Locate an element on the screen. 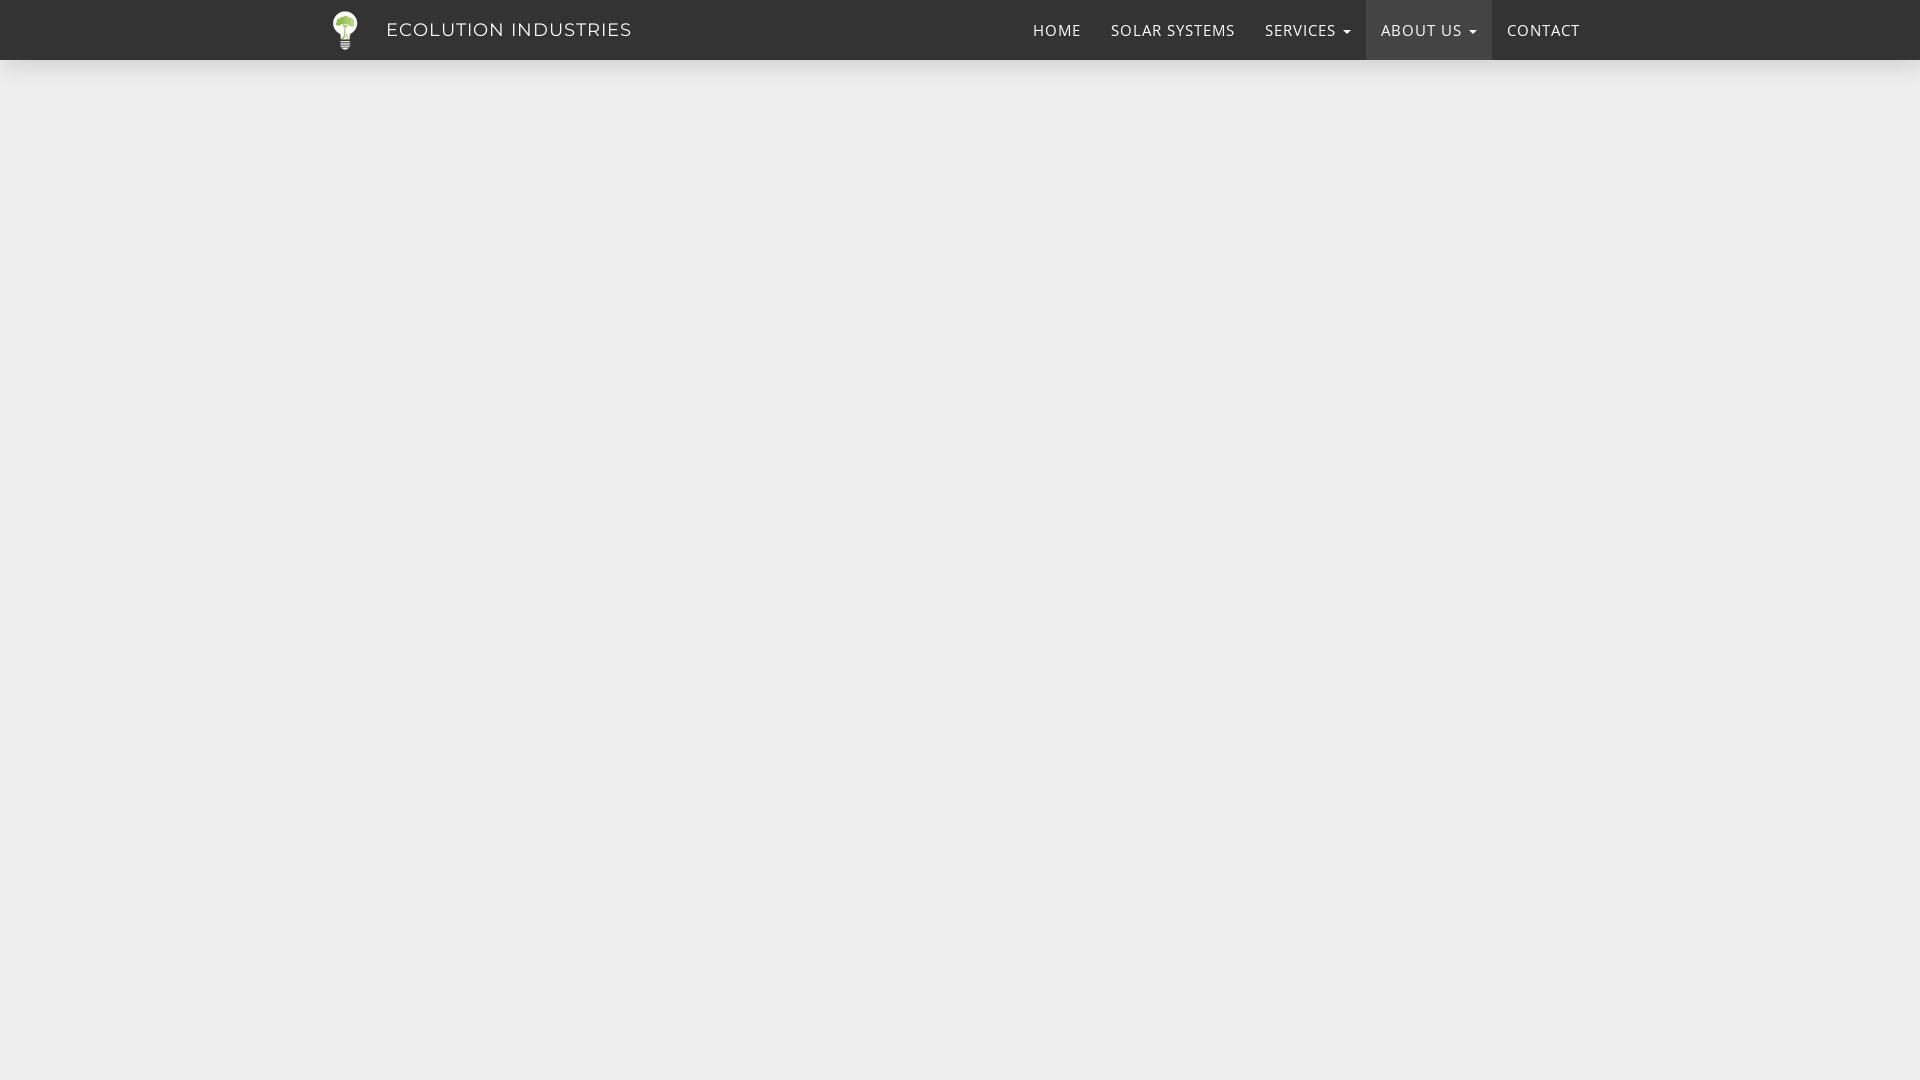 Image resolution: width=1920 pixels, height=1080 pixels. SERVICES is located at coordinates (1308, 30).